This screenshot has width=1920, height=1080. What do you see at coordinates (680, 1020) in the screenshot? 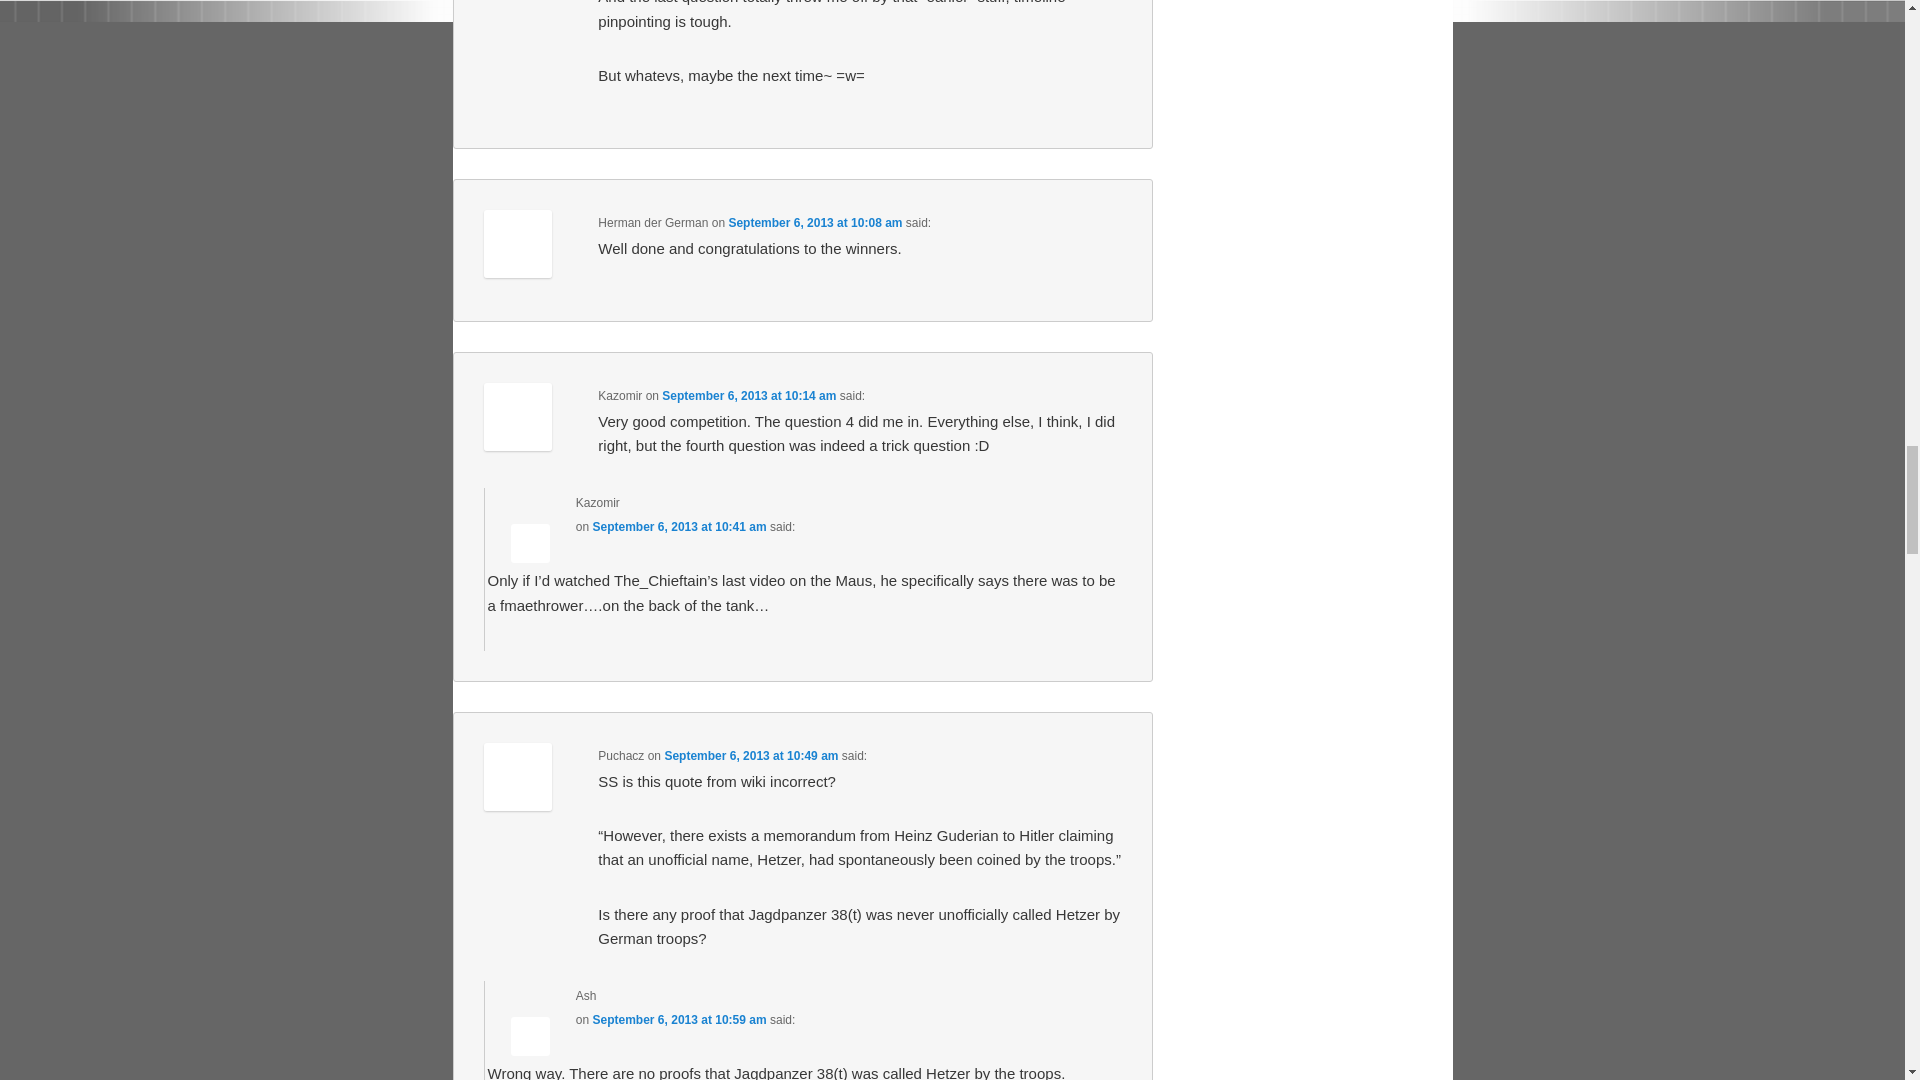
I see `September 6, 2013 at 10:59 am` at bounding box center [680, 1020].